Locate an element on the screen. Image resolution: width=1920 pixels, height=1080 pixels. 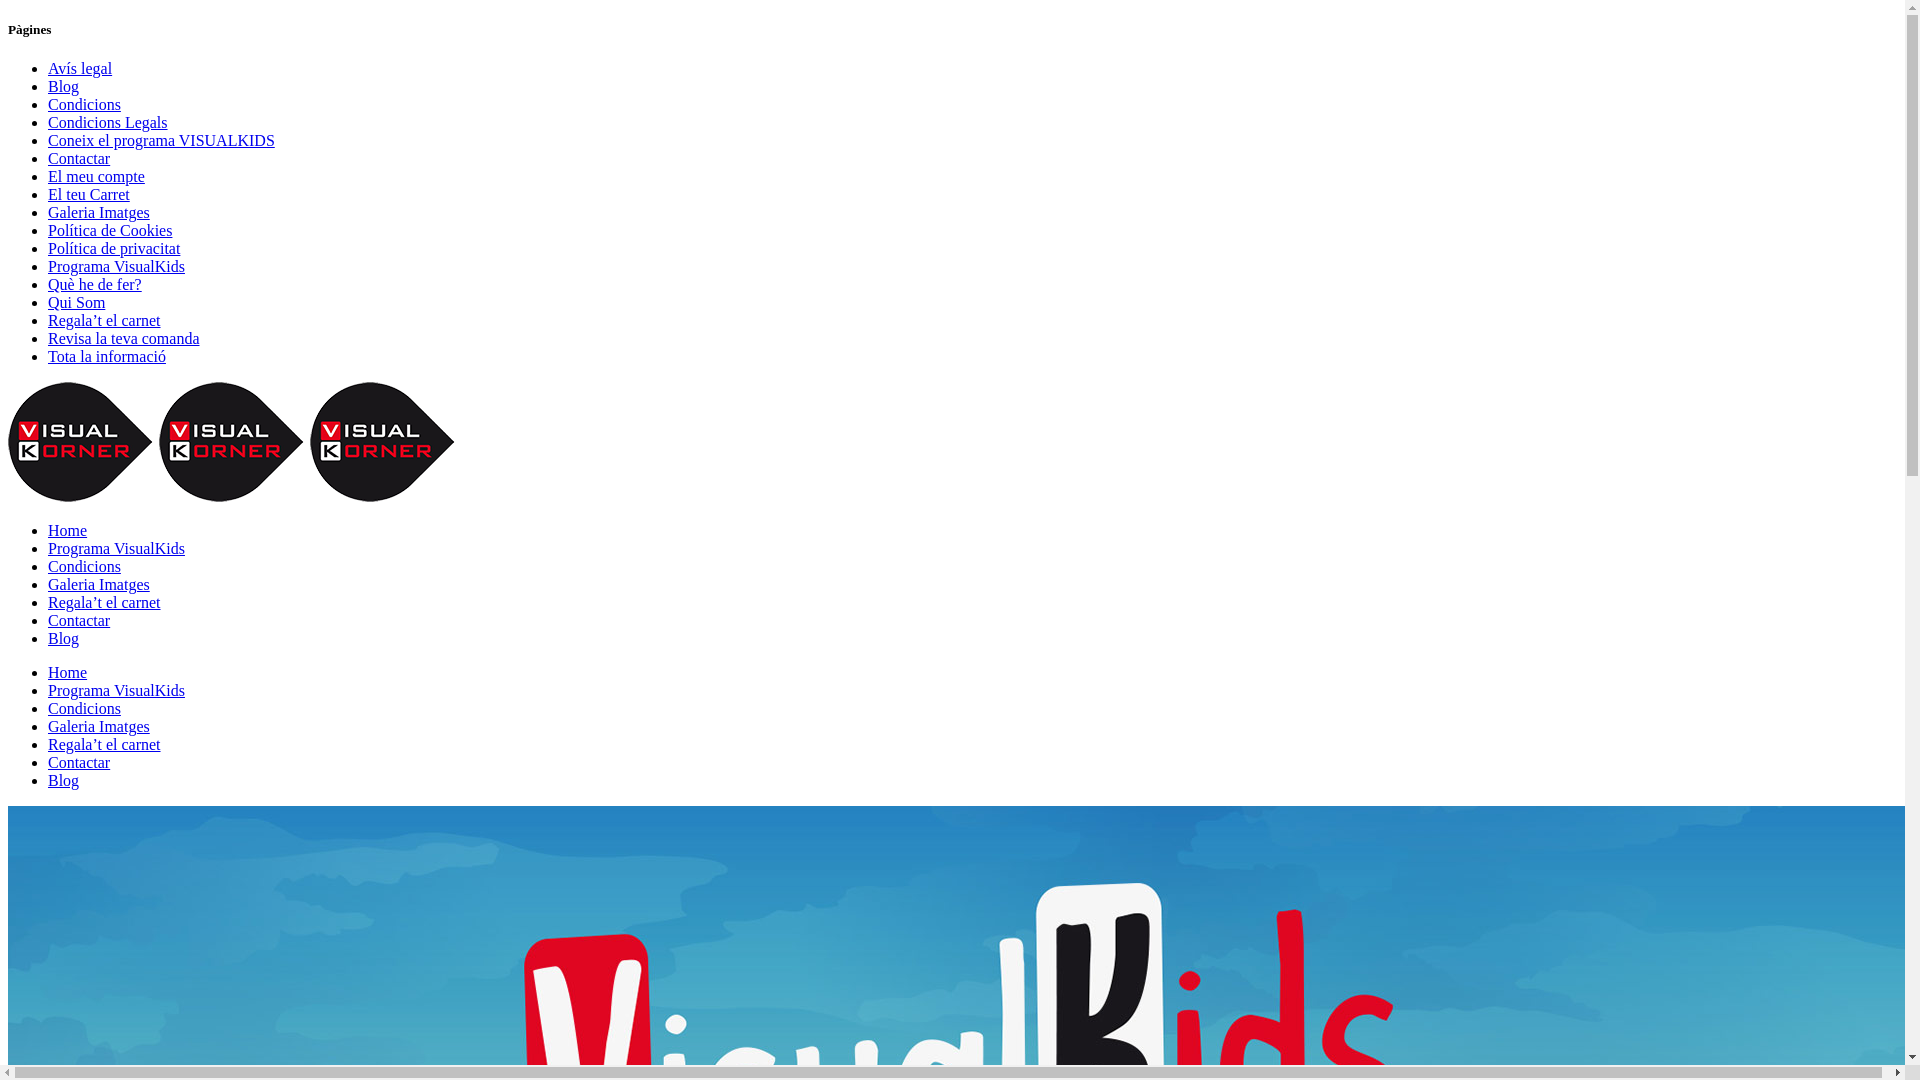
Condicions is located at coordinates (84, 104).